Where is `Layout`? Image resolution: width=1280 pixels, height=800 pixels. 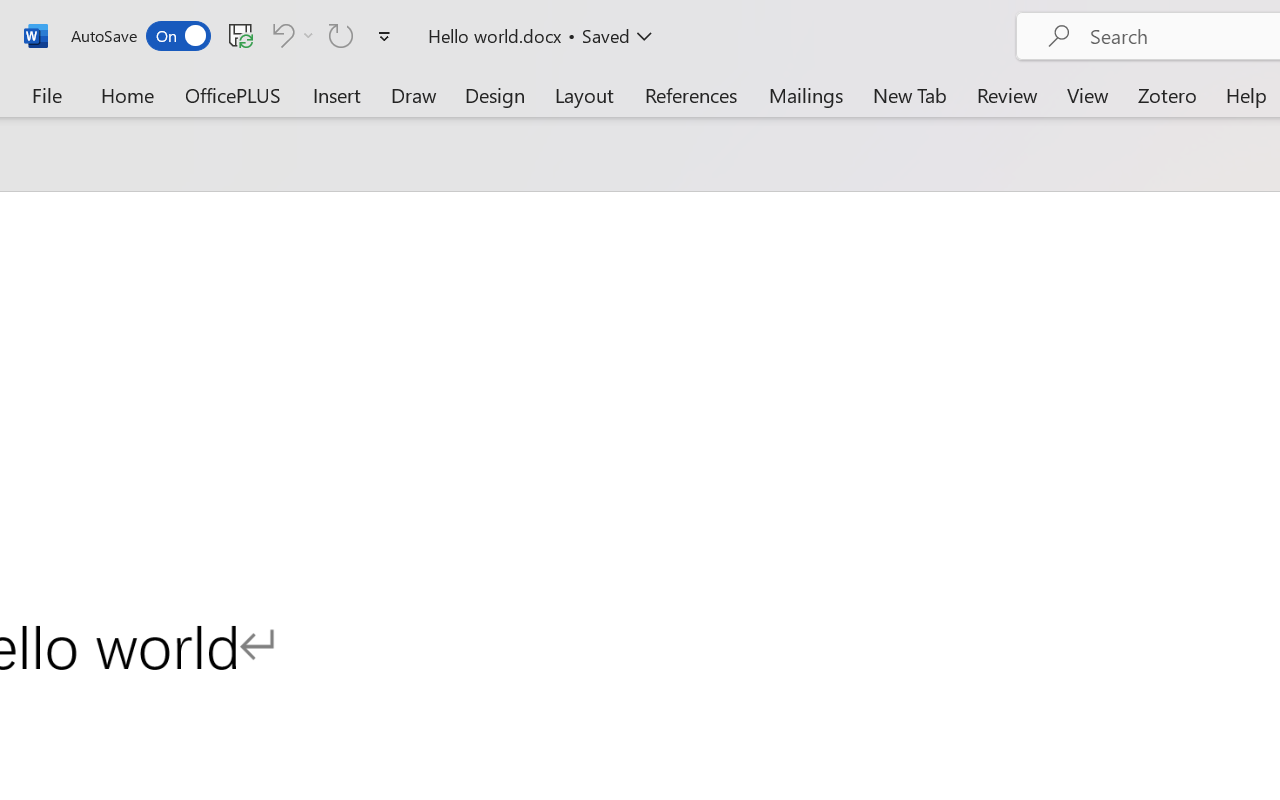 Layout is located at coordinates (584, 94).